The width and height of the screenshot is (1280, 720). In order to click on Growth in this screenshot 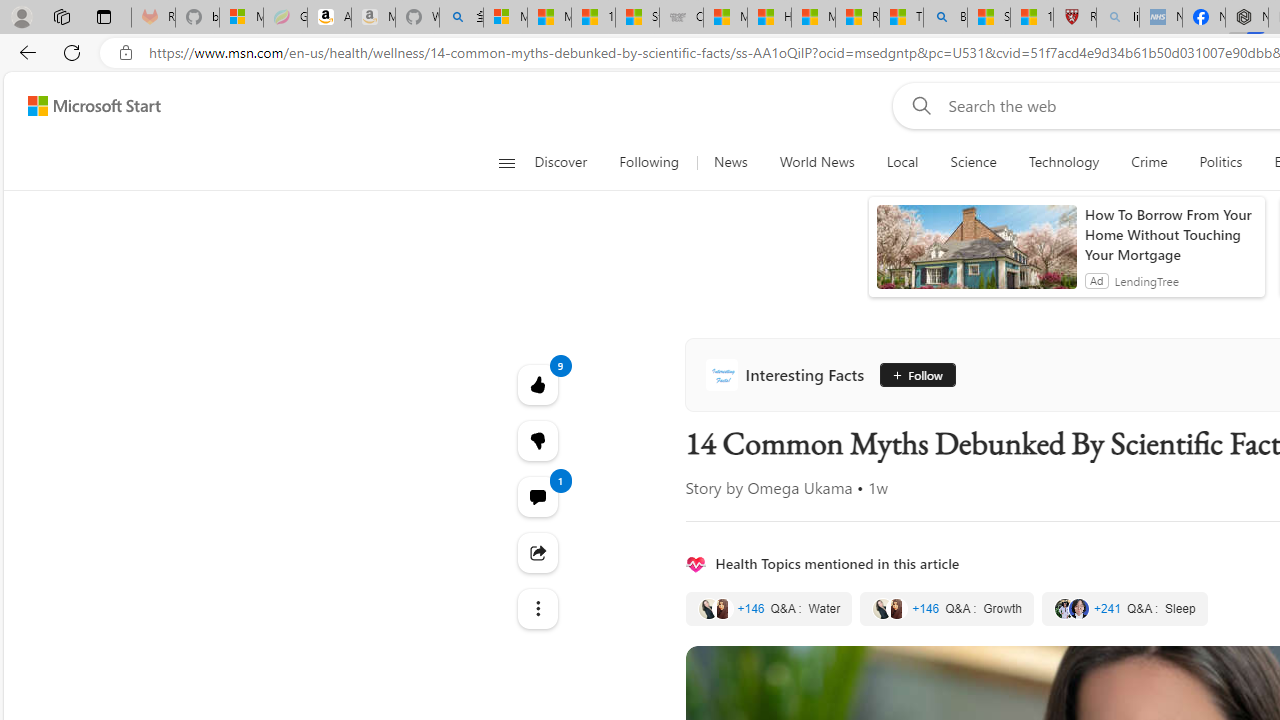, I will do `click(947, 608)`.